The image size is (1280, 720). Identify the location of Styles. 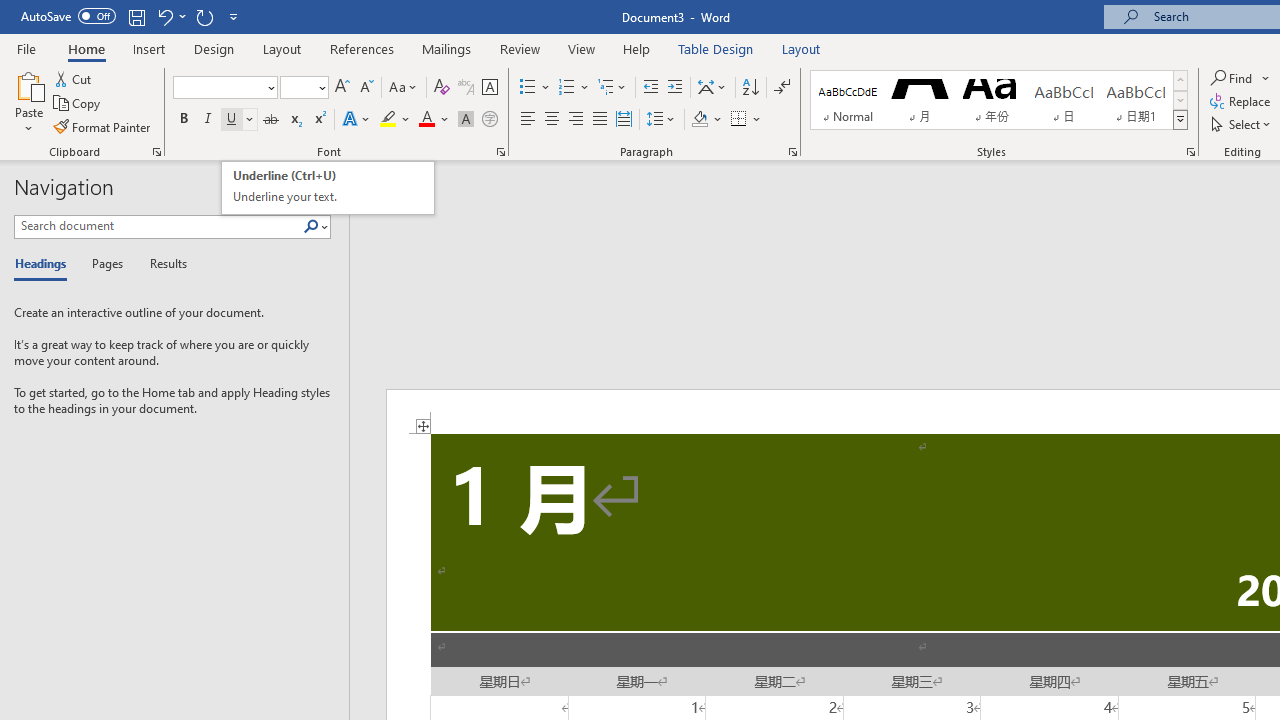
(1180, 120).